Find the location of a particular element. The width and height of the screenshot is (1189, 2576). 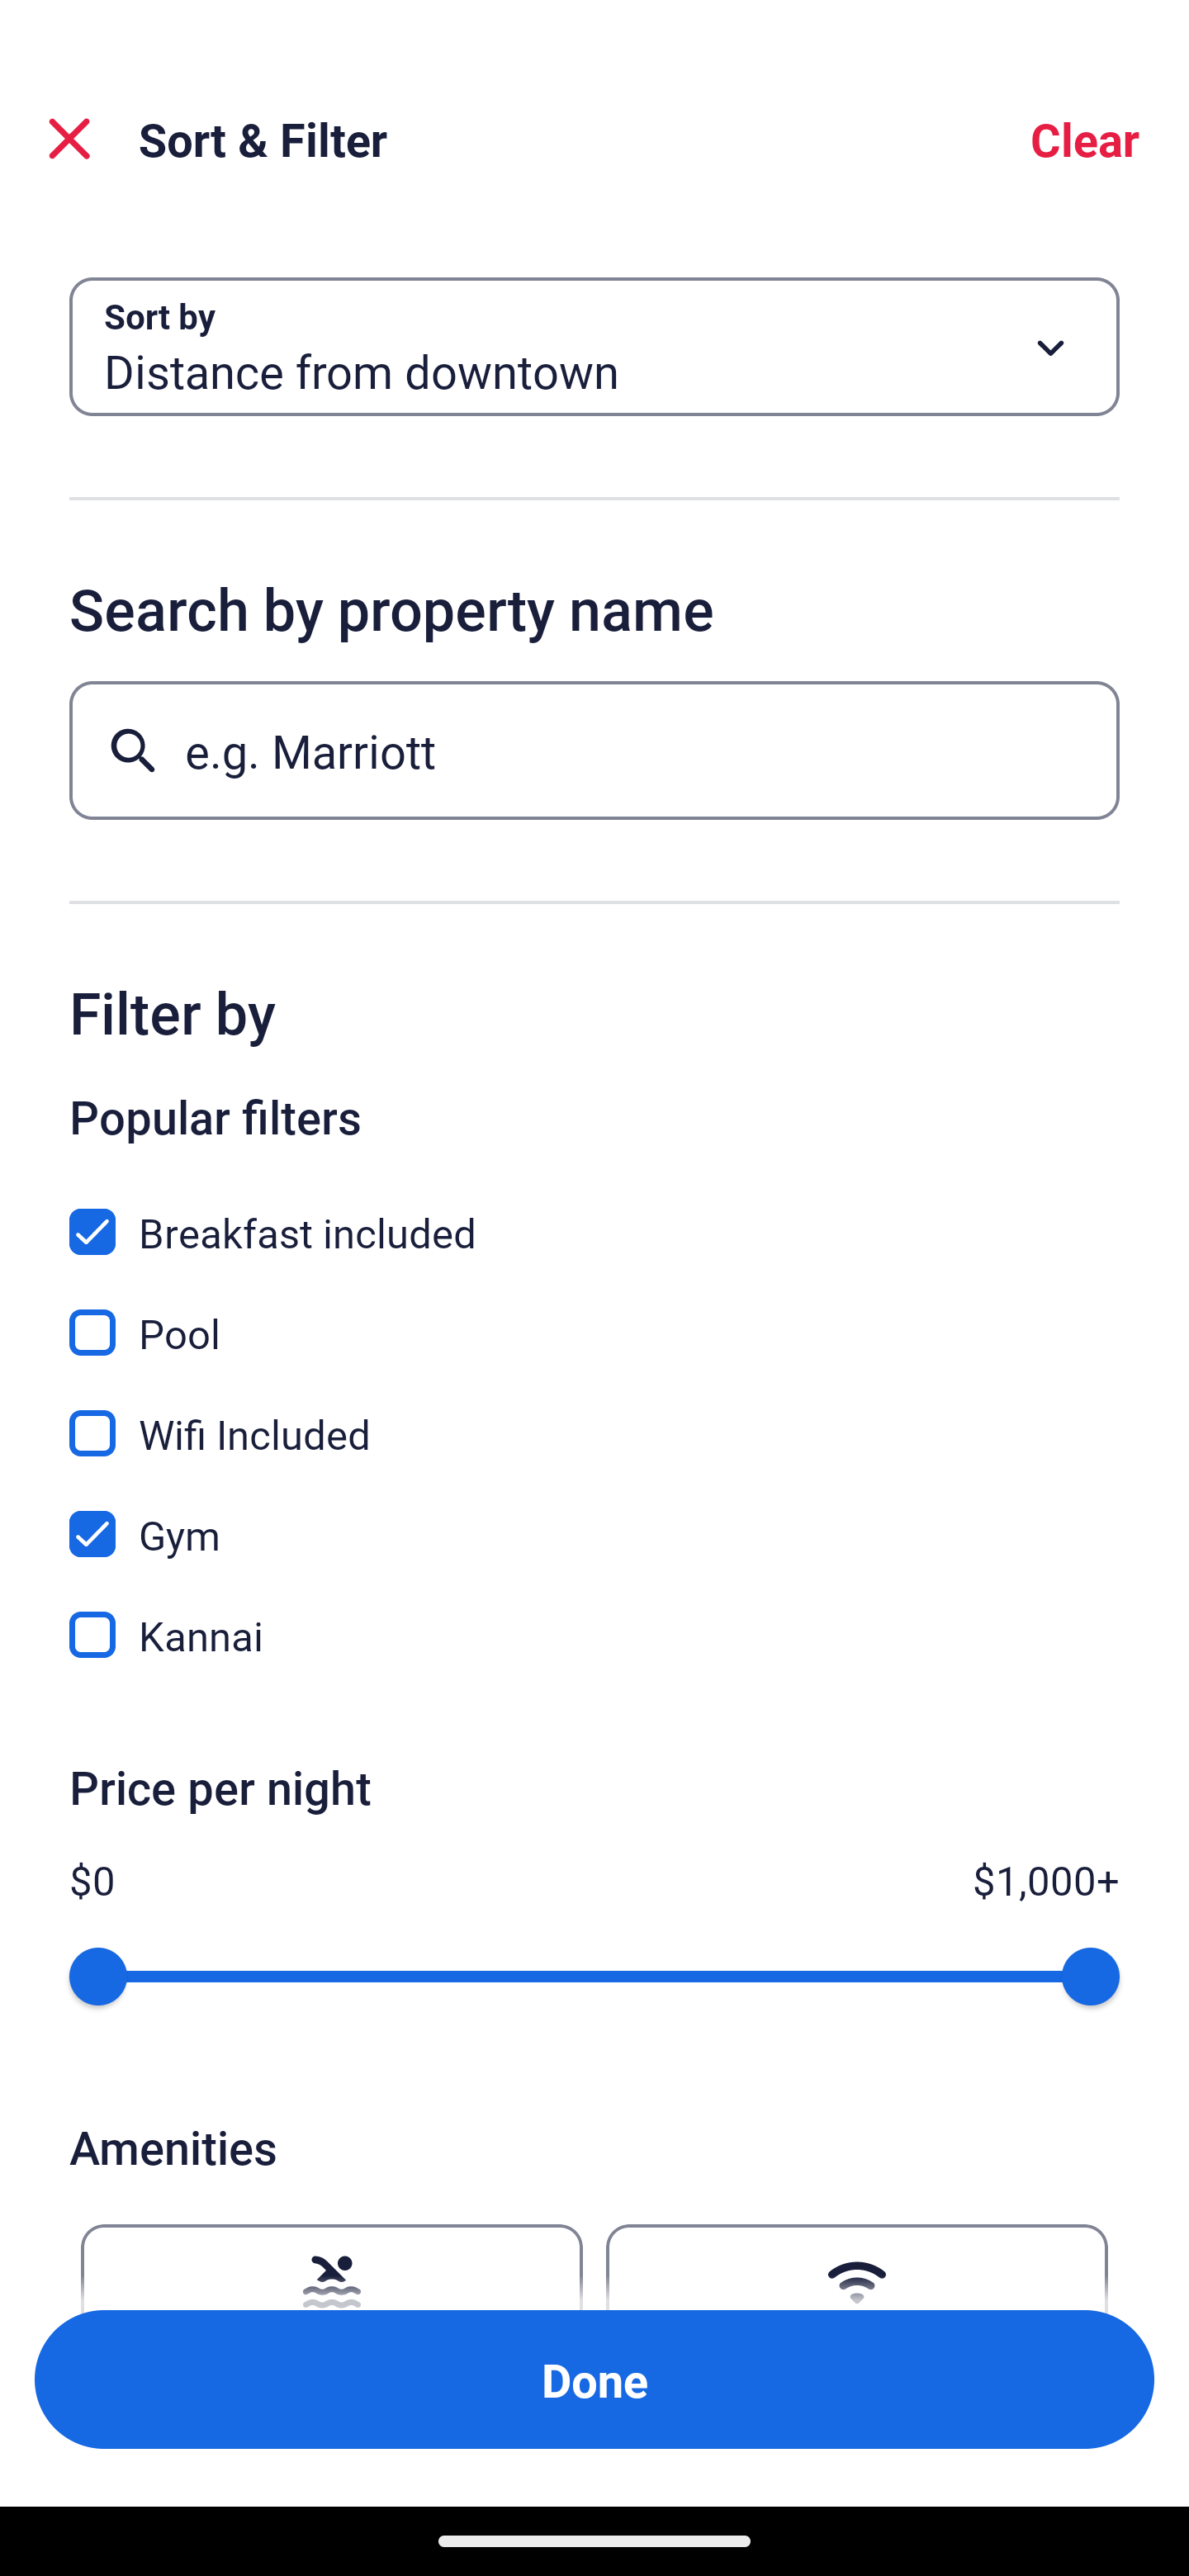

Clear is located at coordinates (1085, 139).